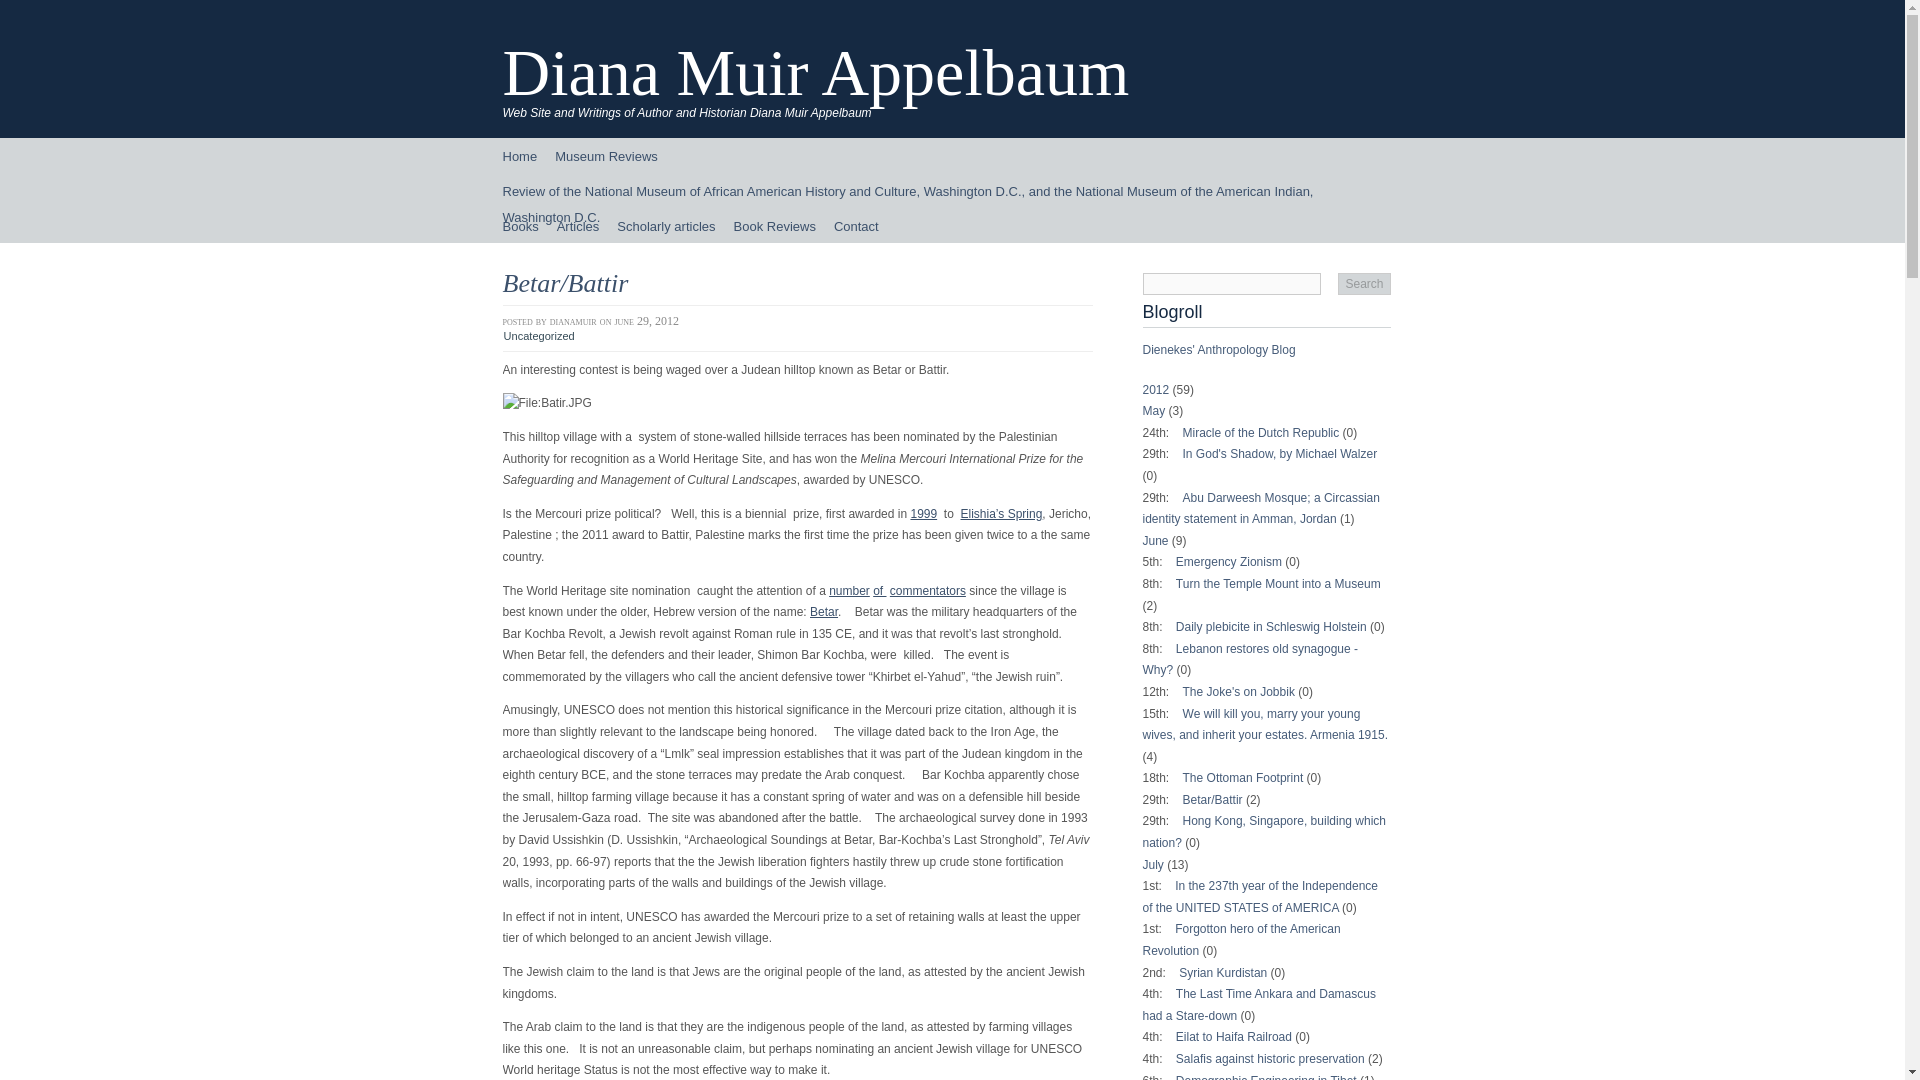 The image size is (1920, 1080). What do you see at coordinates (814, 72) in the screenshot?
I see `Diana Muir Appelbaum` at bounding box center [814, 72].